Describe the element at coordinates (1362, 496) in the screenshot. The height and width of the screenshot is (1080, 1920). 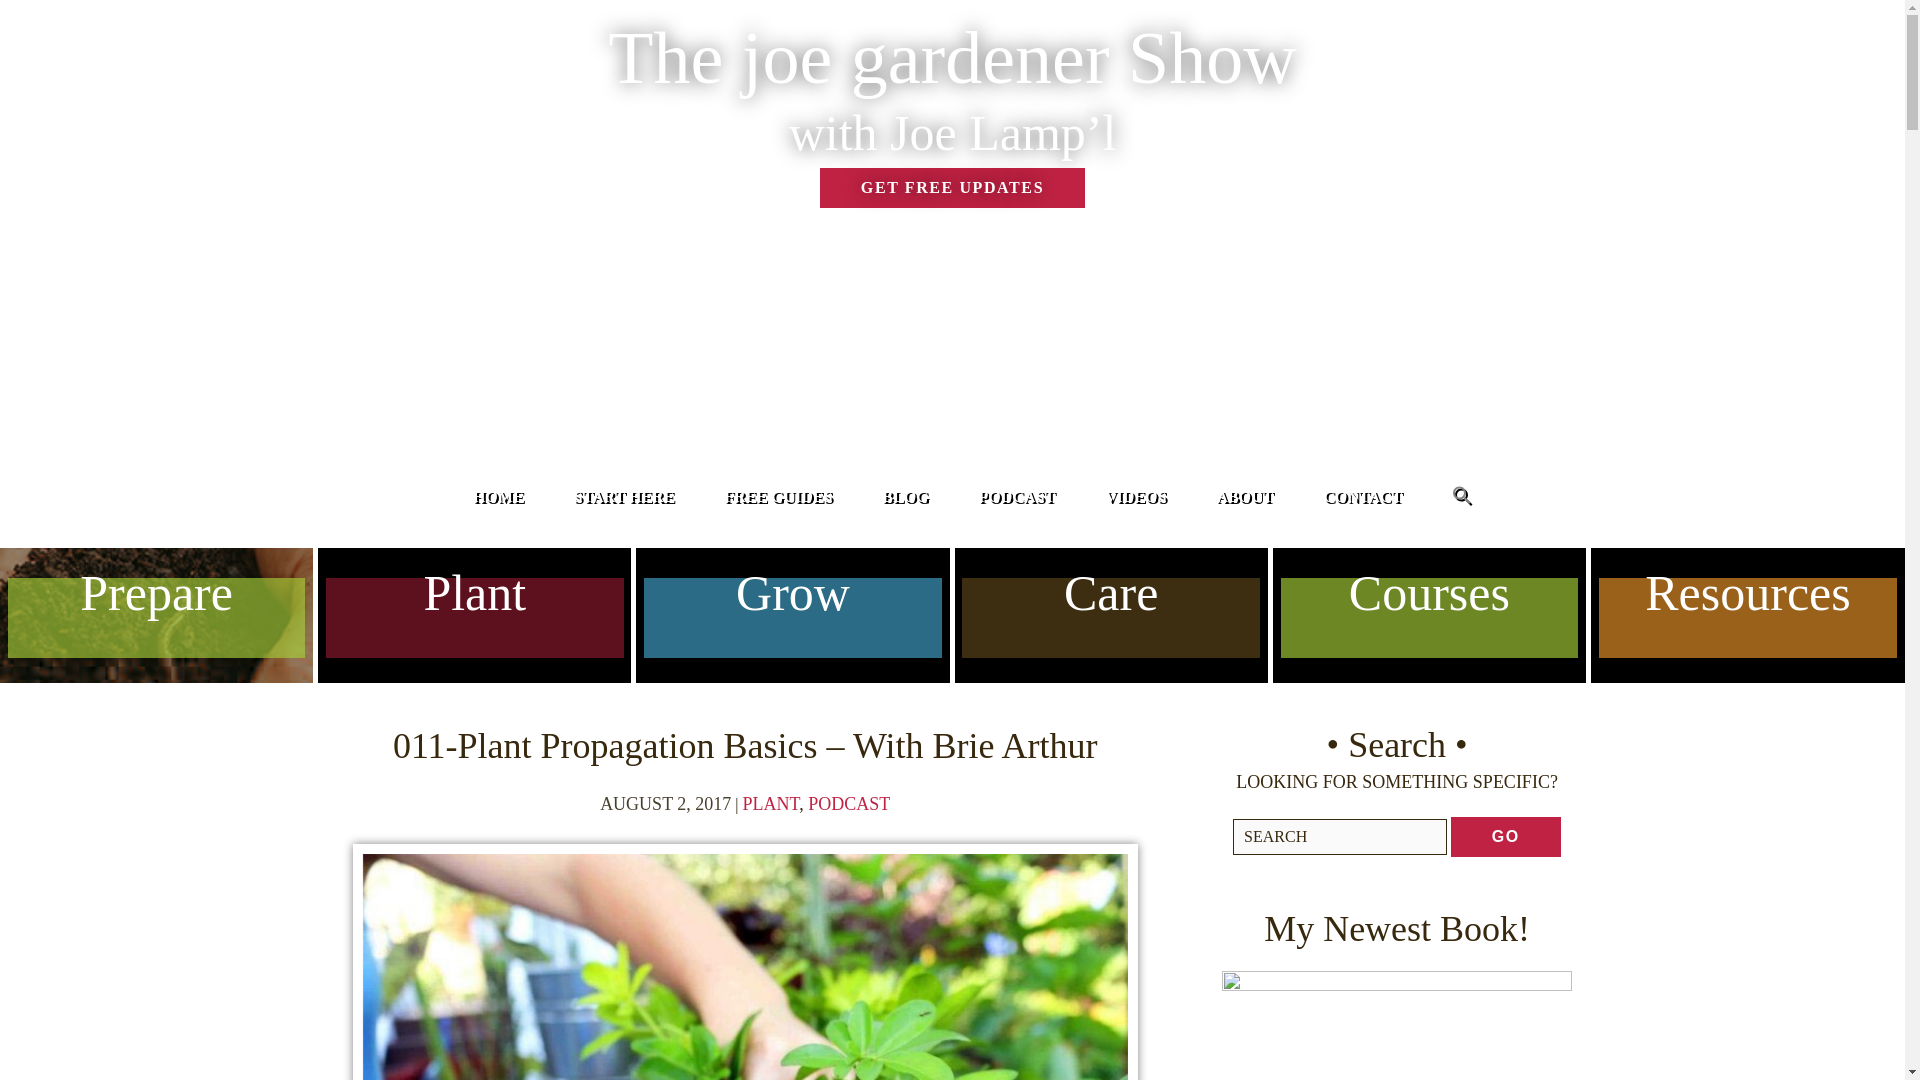
I see `CONTACT` at that location.